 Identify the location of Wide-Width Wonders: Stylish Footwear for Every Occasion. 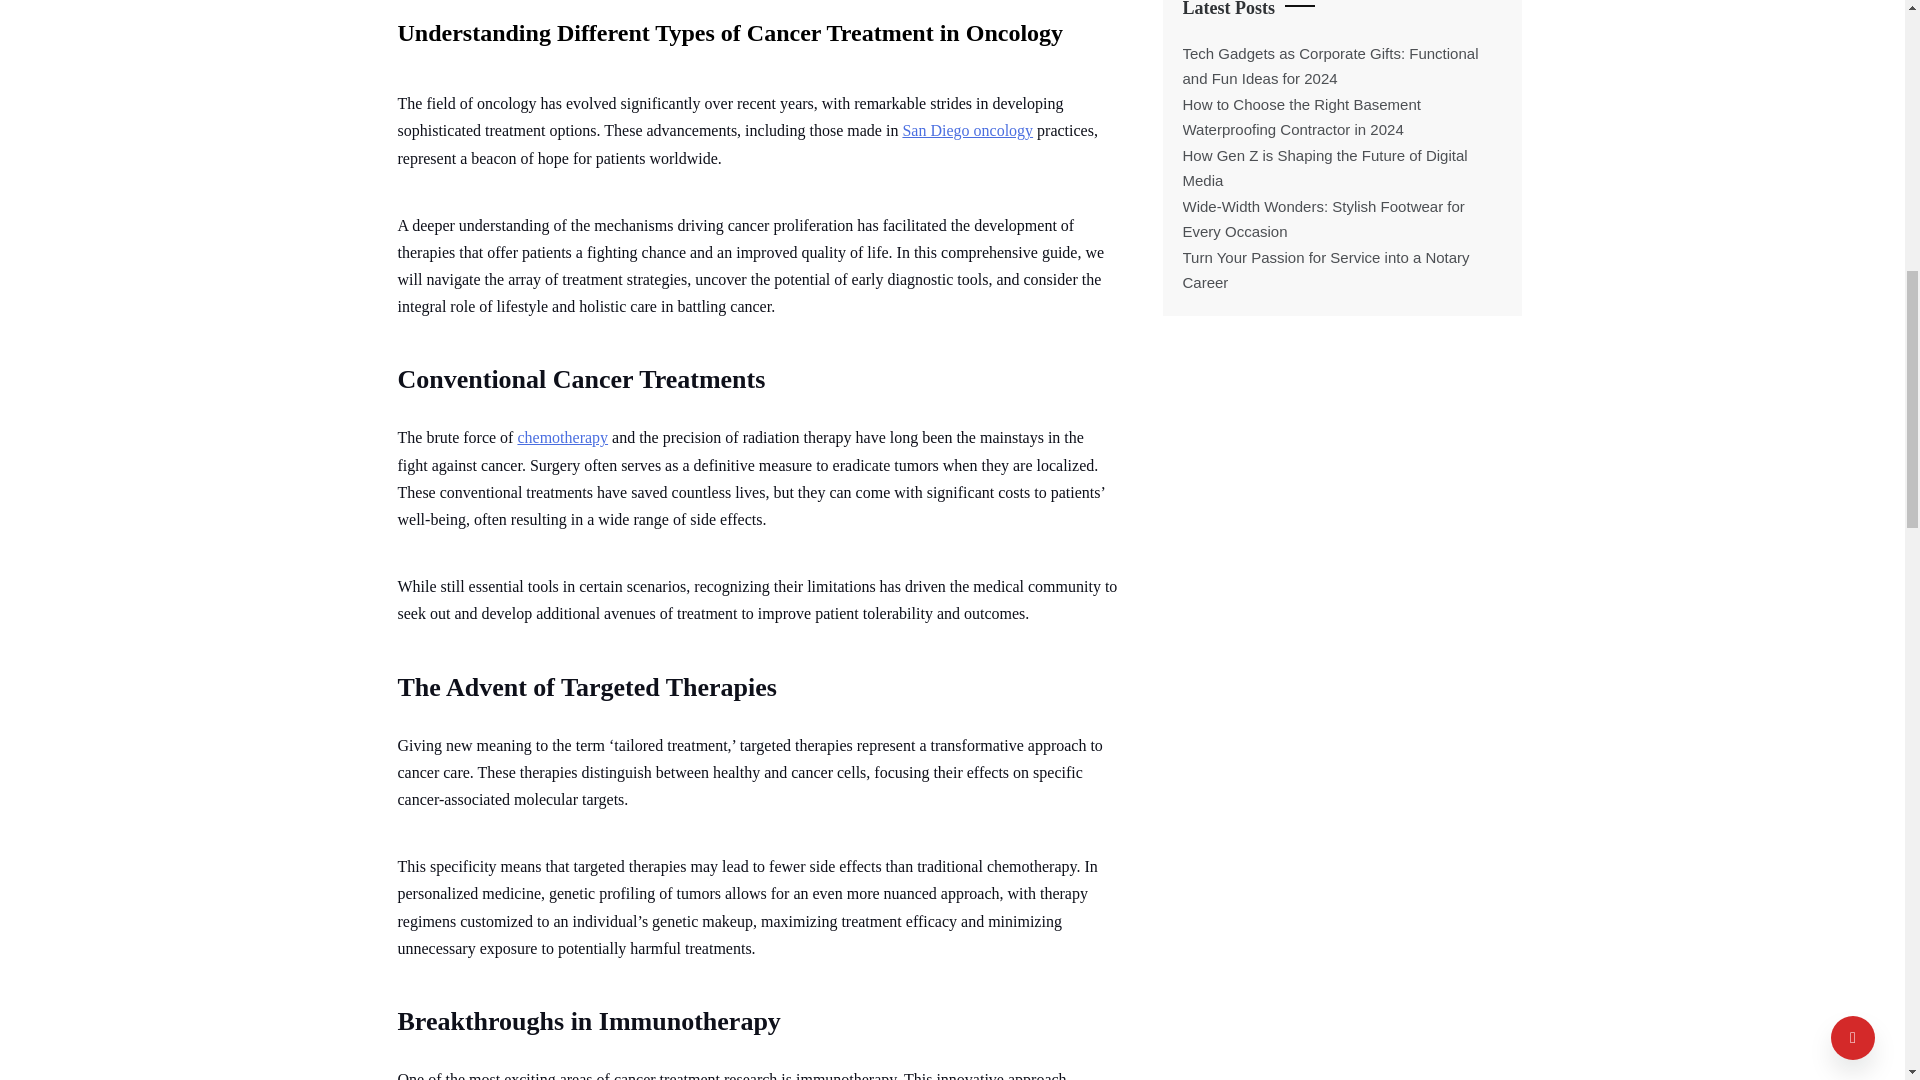
(1322, 218).